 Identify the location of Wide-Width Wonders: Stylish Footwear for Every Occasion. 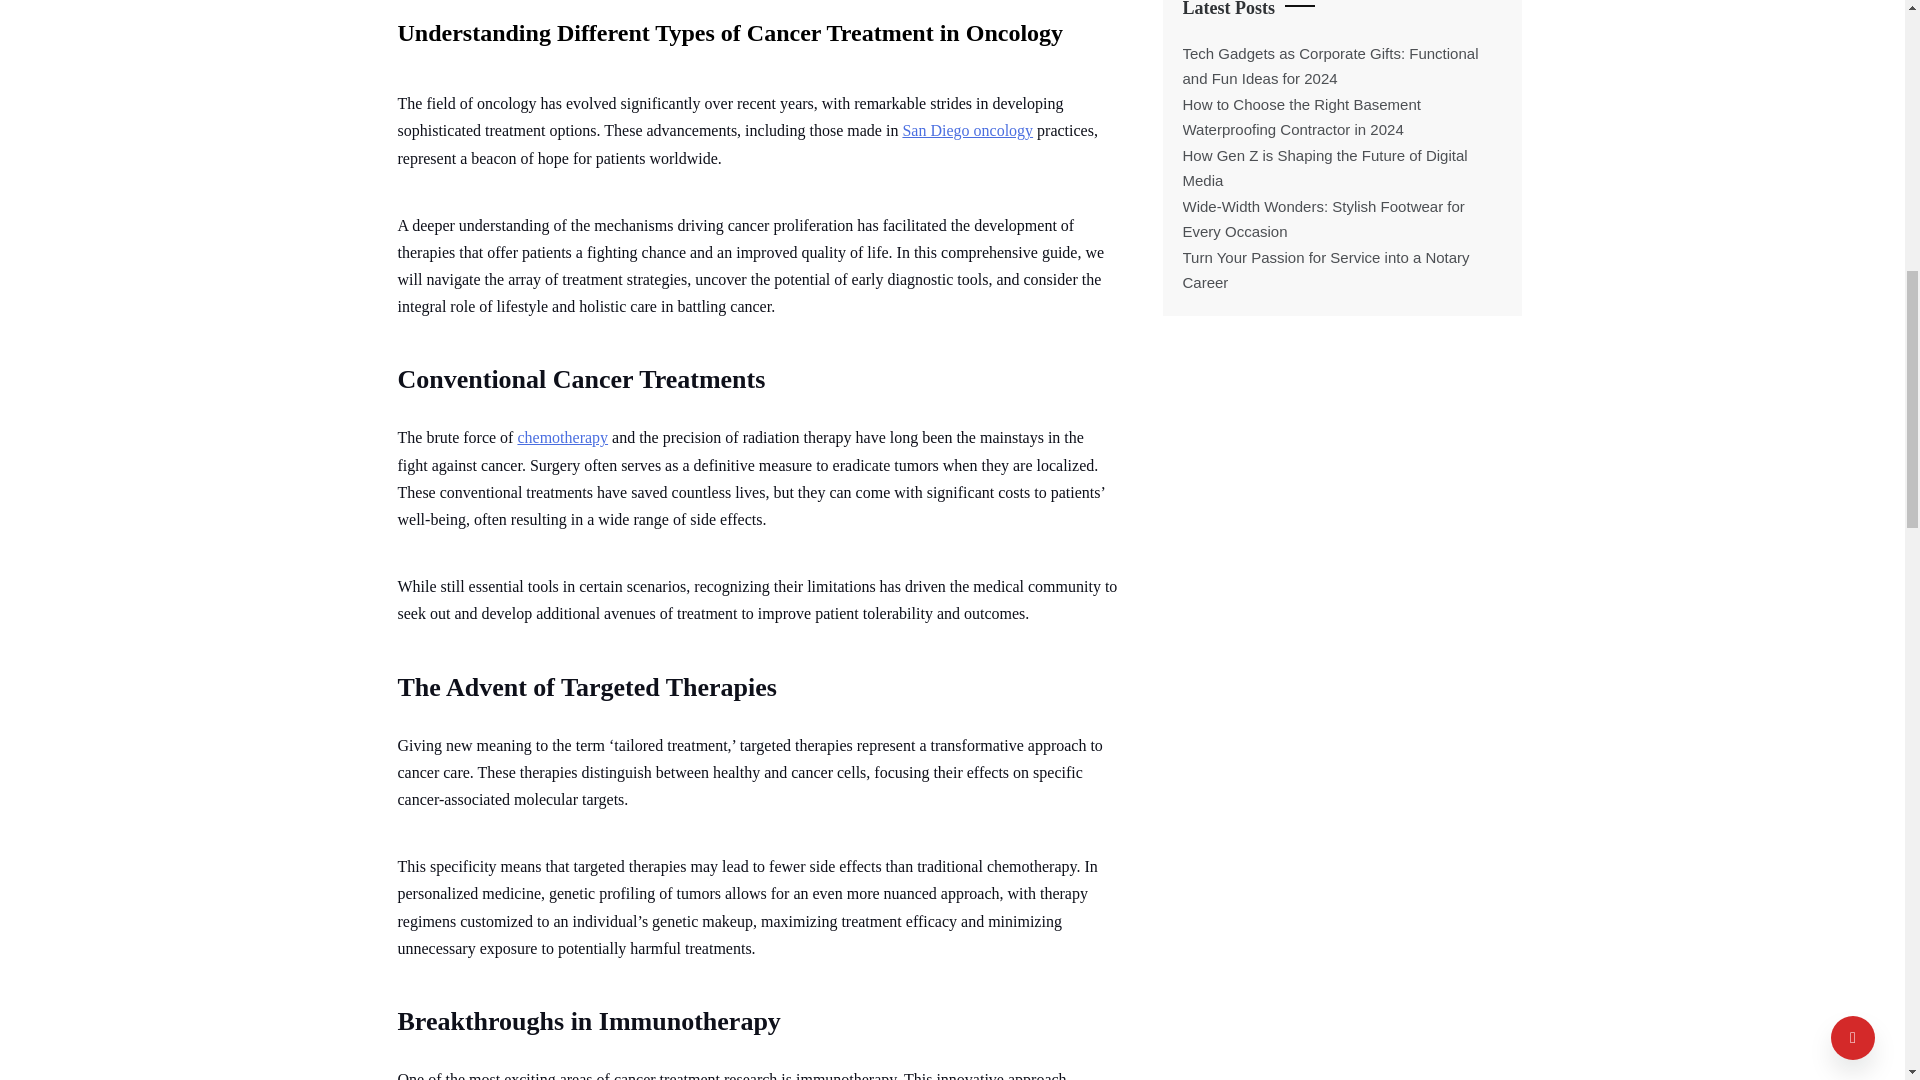
(1322, 218).